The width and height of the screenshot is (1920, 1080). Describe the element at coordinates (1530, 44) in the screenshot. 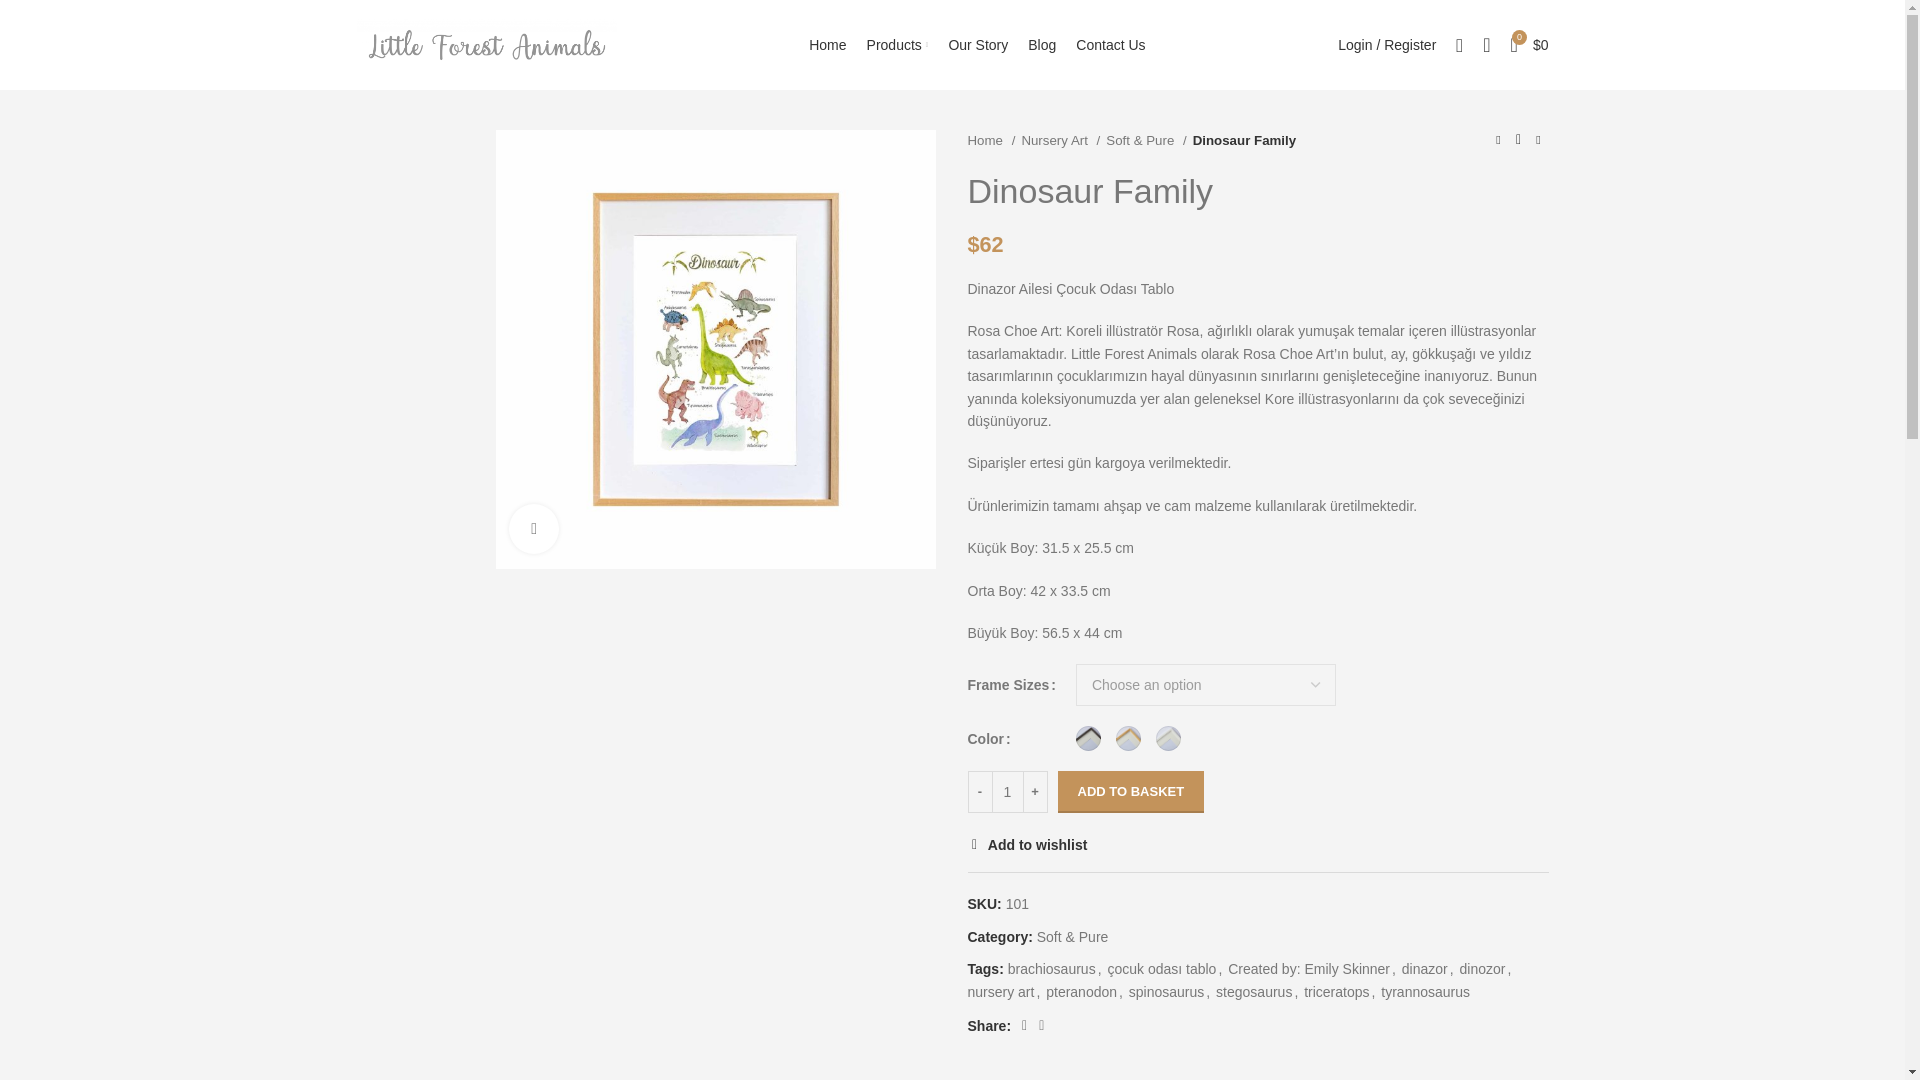

I see `Shopping cart` at that location.